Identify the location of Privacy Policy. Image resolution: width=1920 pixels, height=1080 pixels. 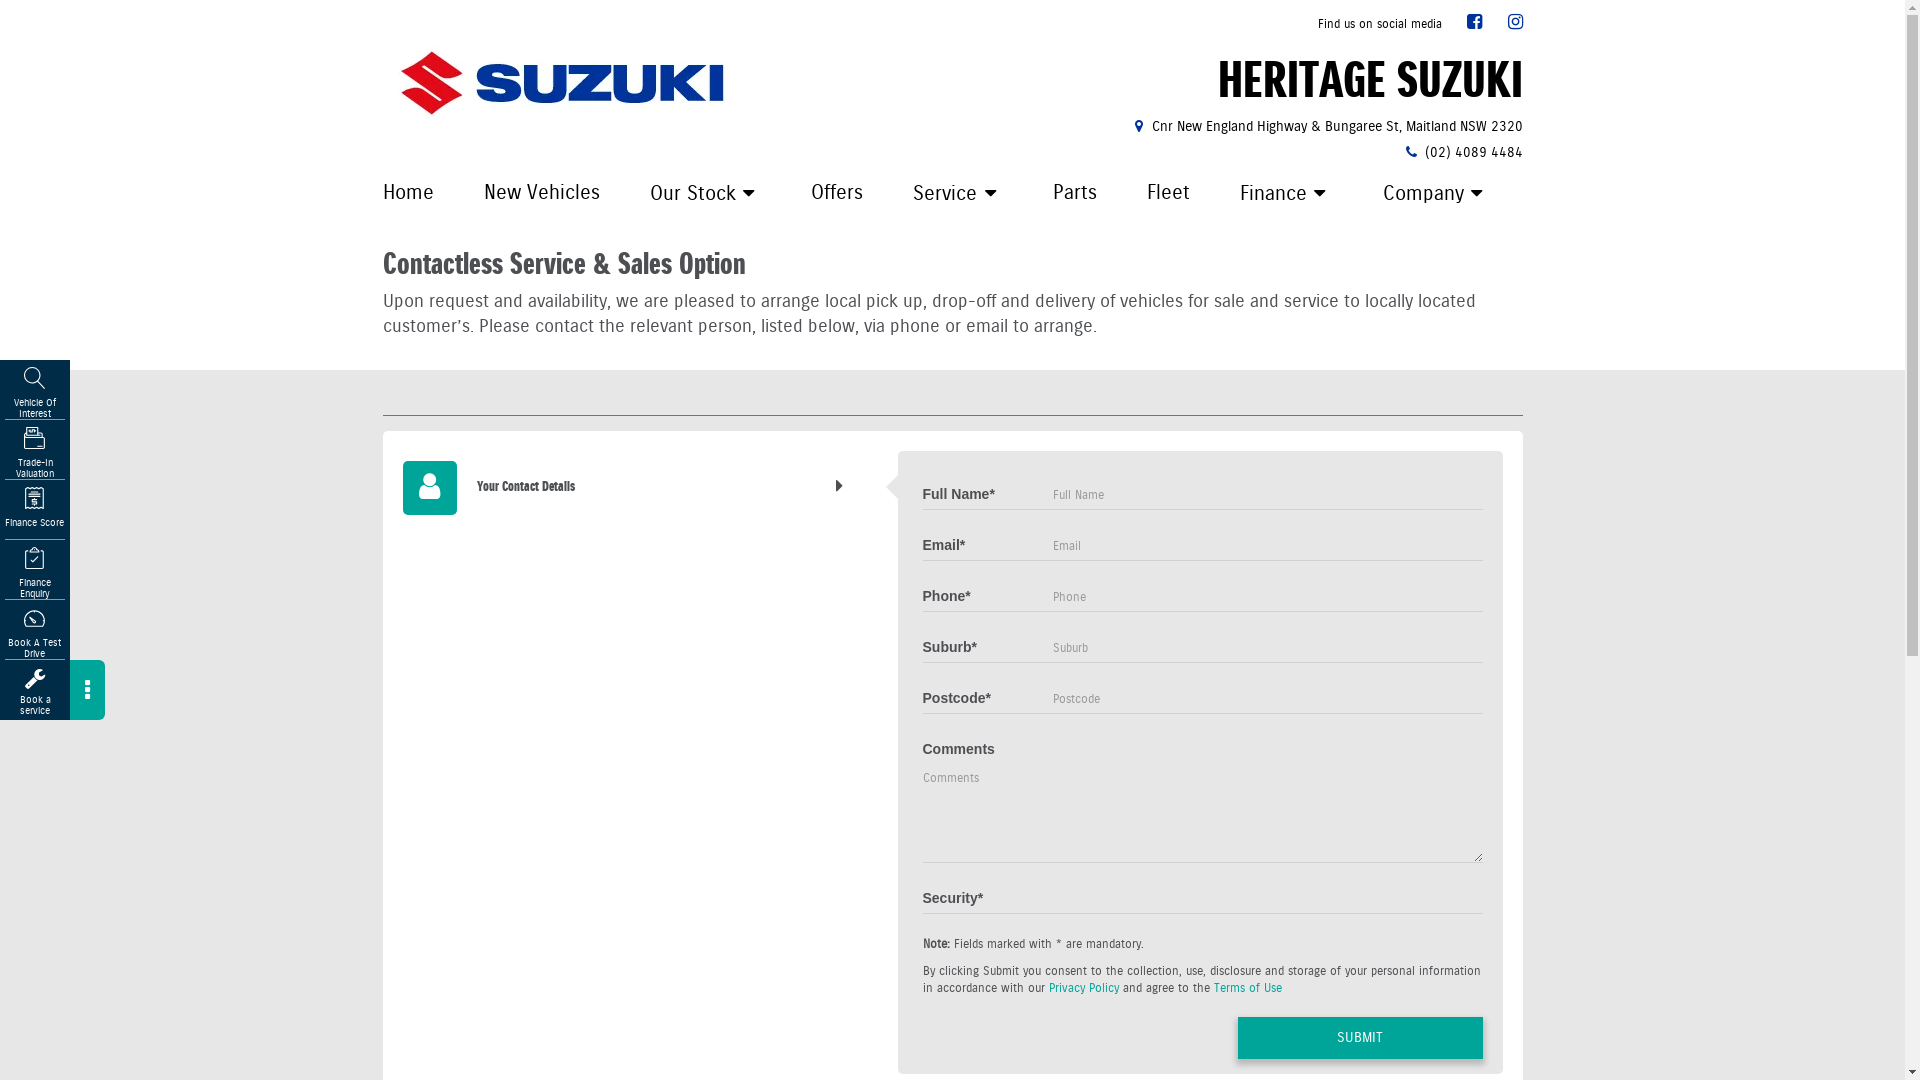
(1083, 988).